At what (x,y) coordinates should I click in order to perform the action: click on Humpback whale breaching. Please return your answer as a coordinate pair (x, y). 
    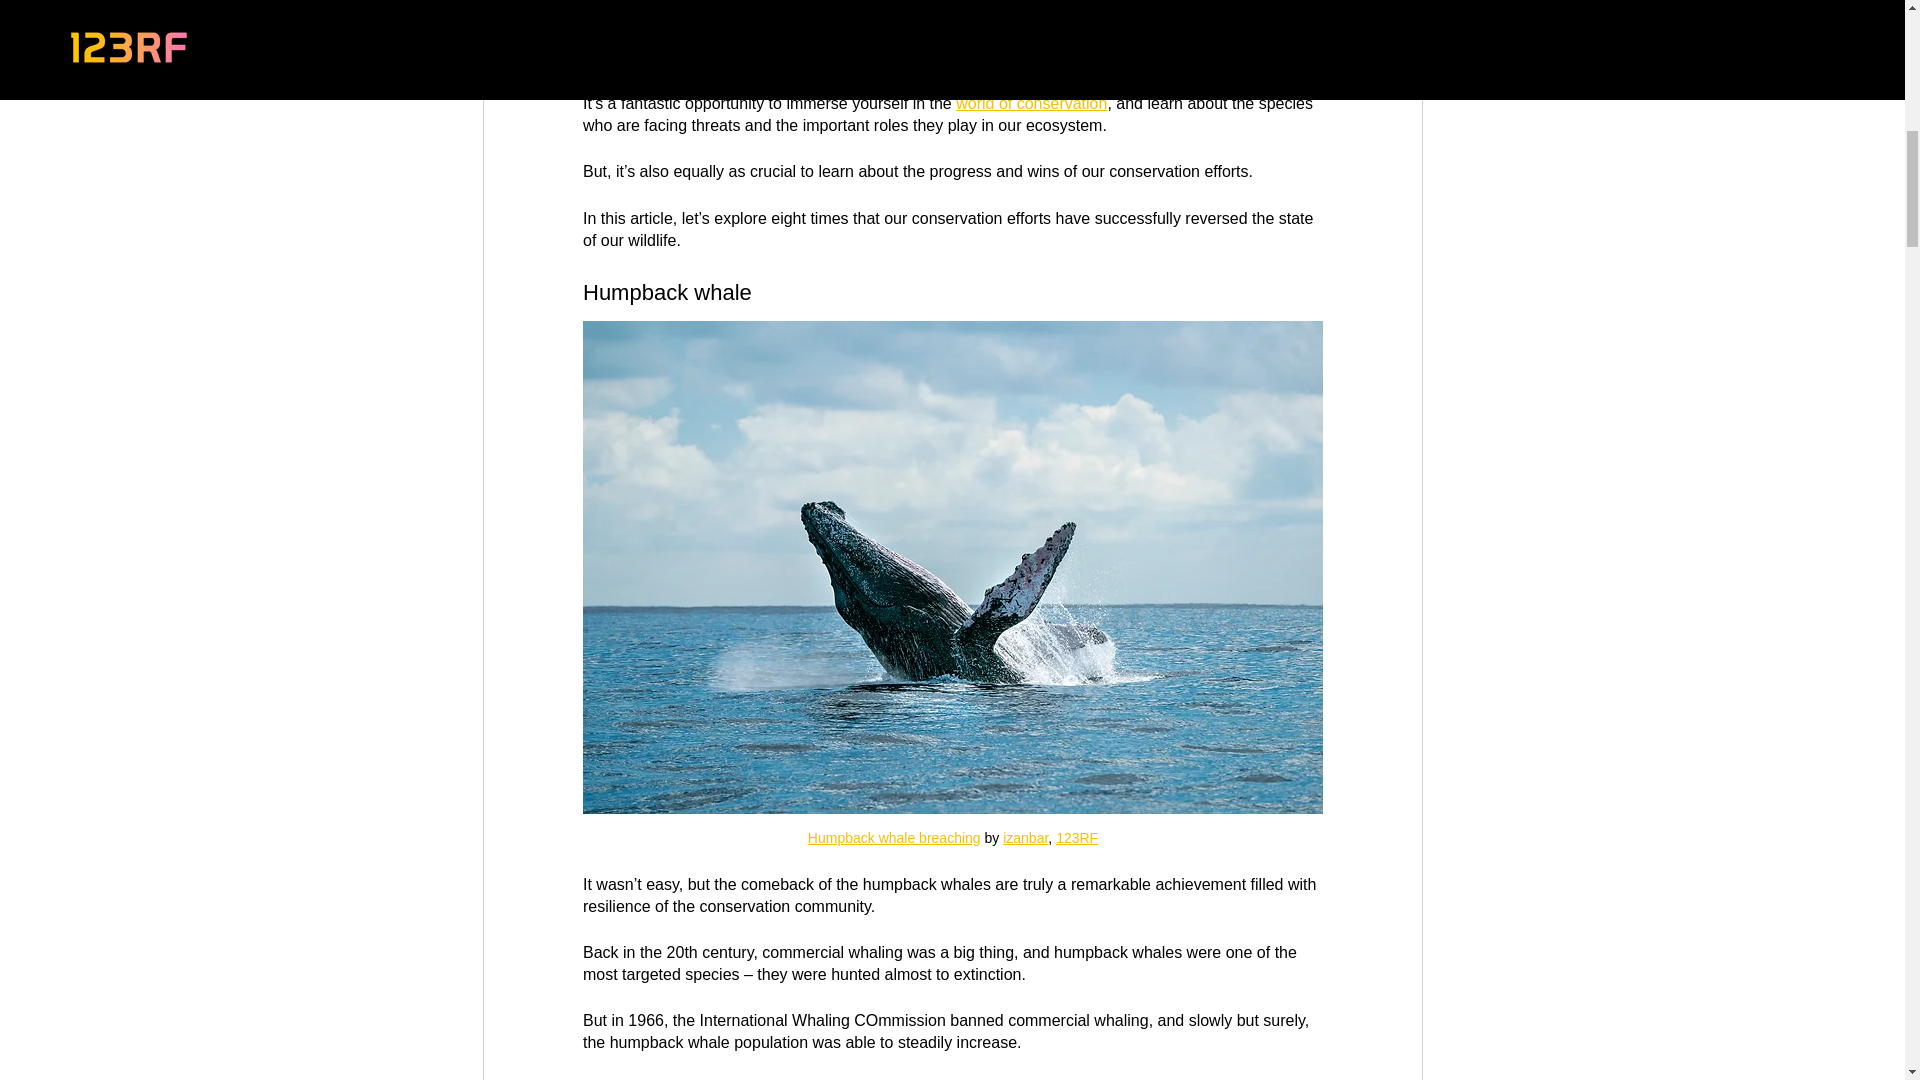
    Looking at the image, I should click on (892, 837).